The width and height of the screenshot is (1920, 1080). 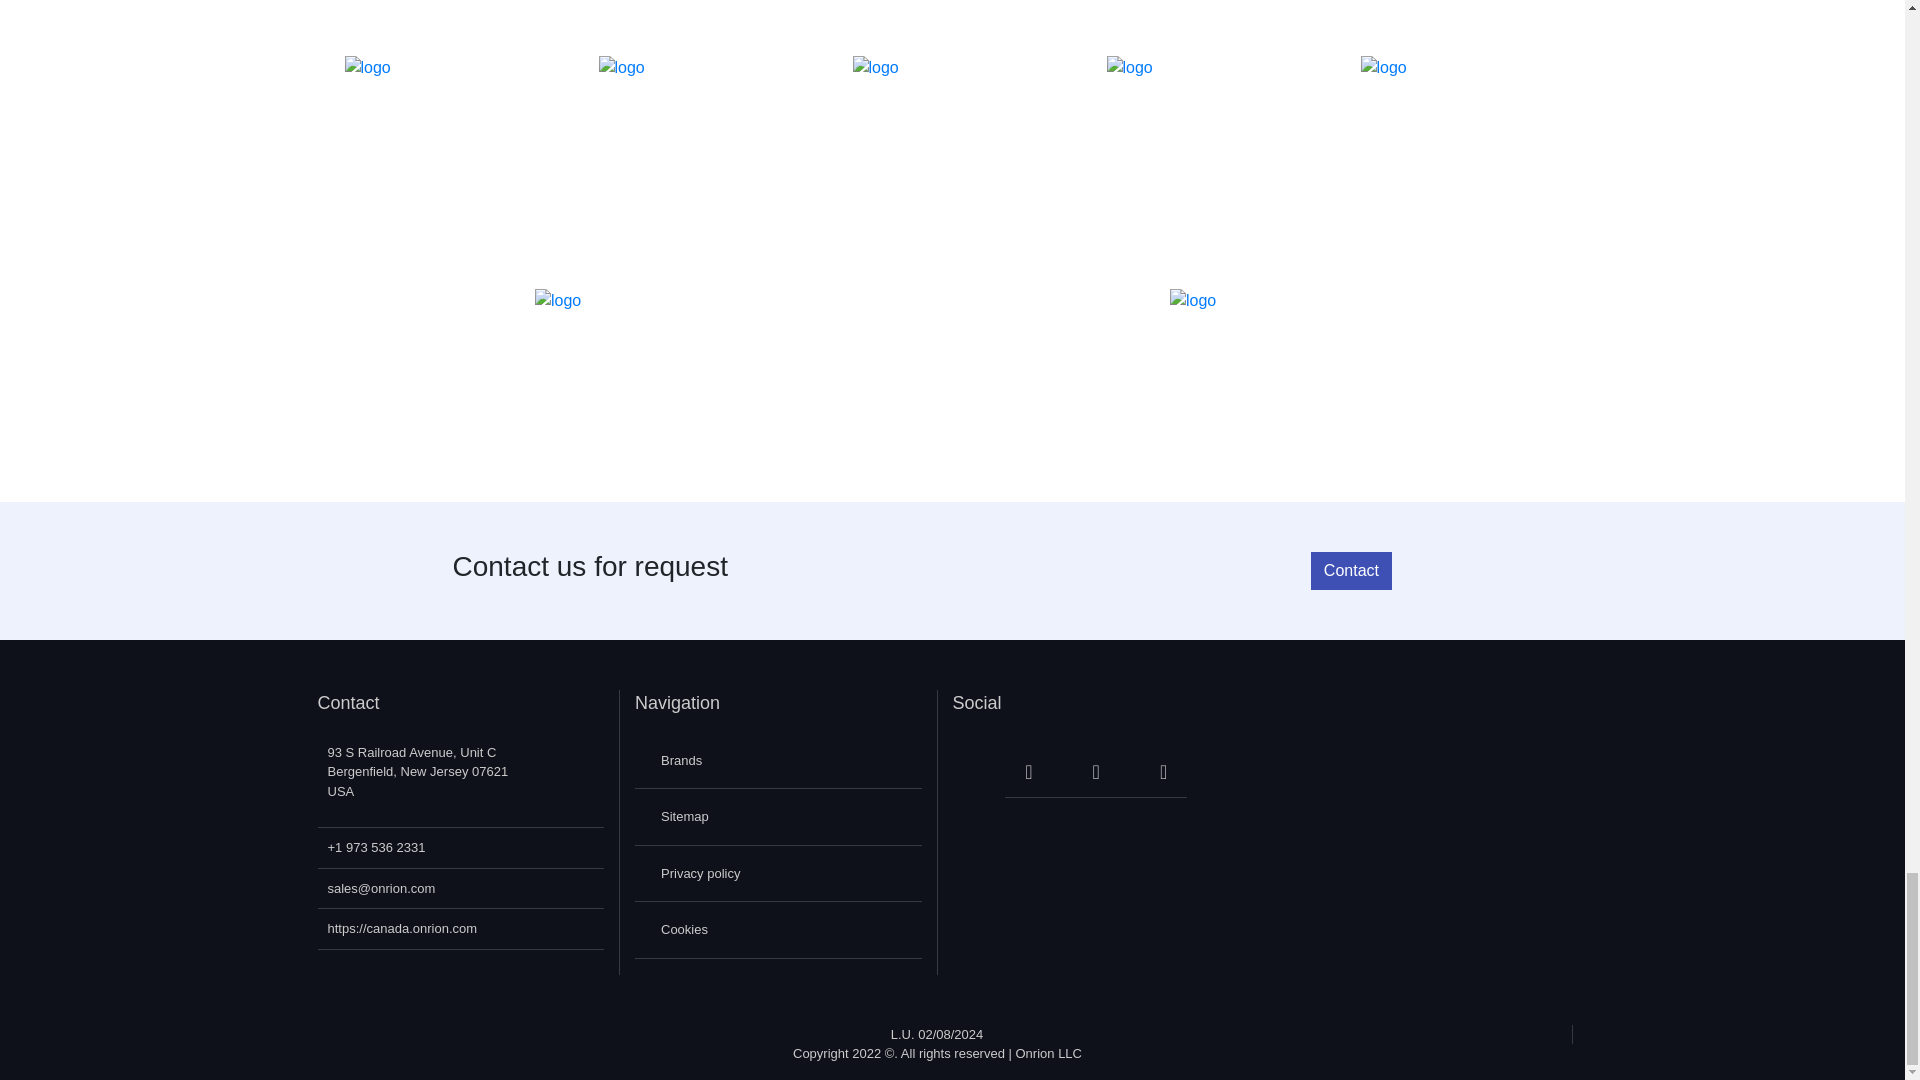 What do you see at coordinates (443, 152) in the screenshot?
I see `Domange` at bounding box center [443, 152].